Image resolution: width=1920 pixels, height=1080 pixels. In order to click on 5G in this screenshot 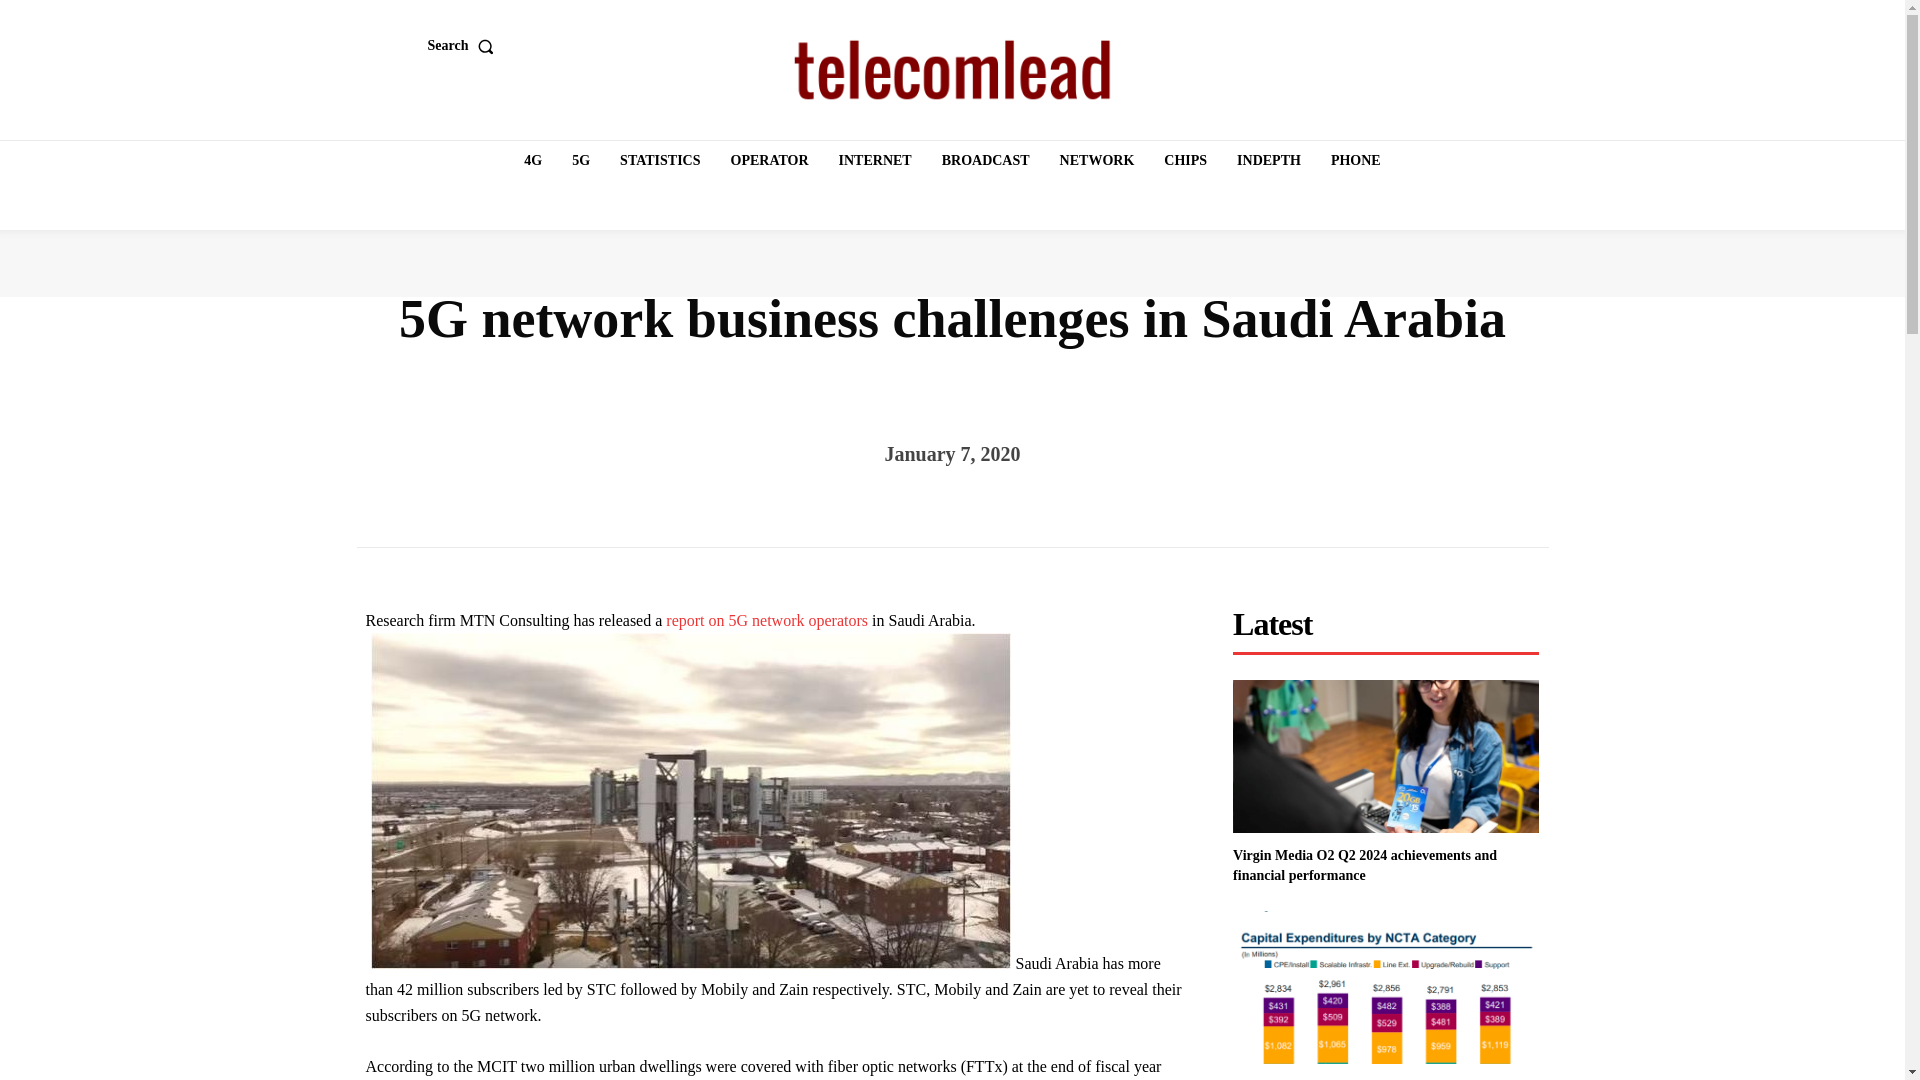, I will do `click(580, 161)`.